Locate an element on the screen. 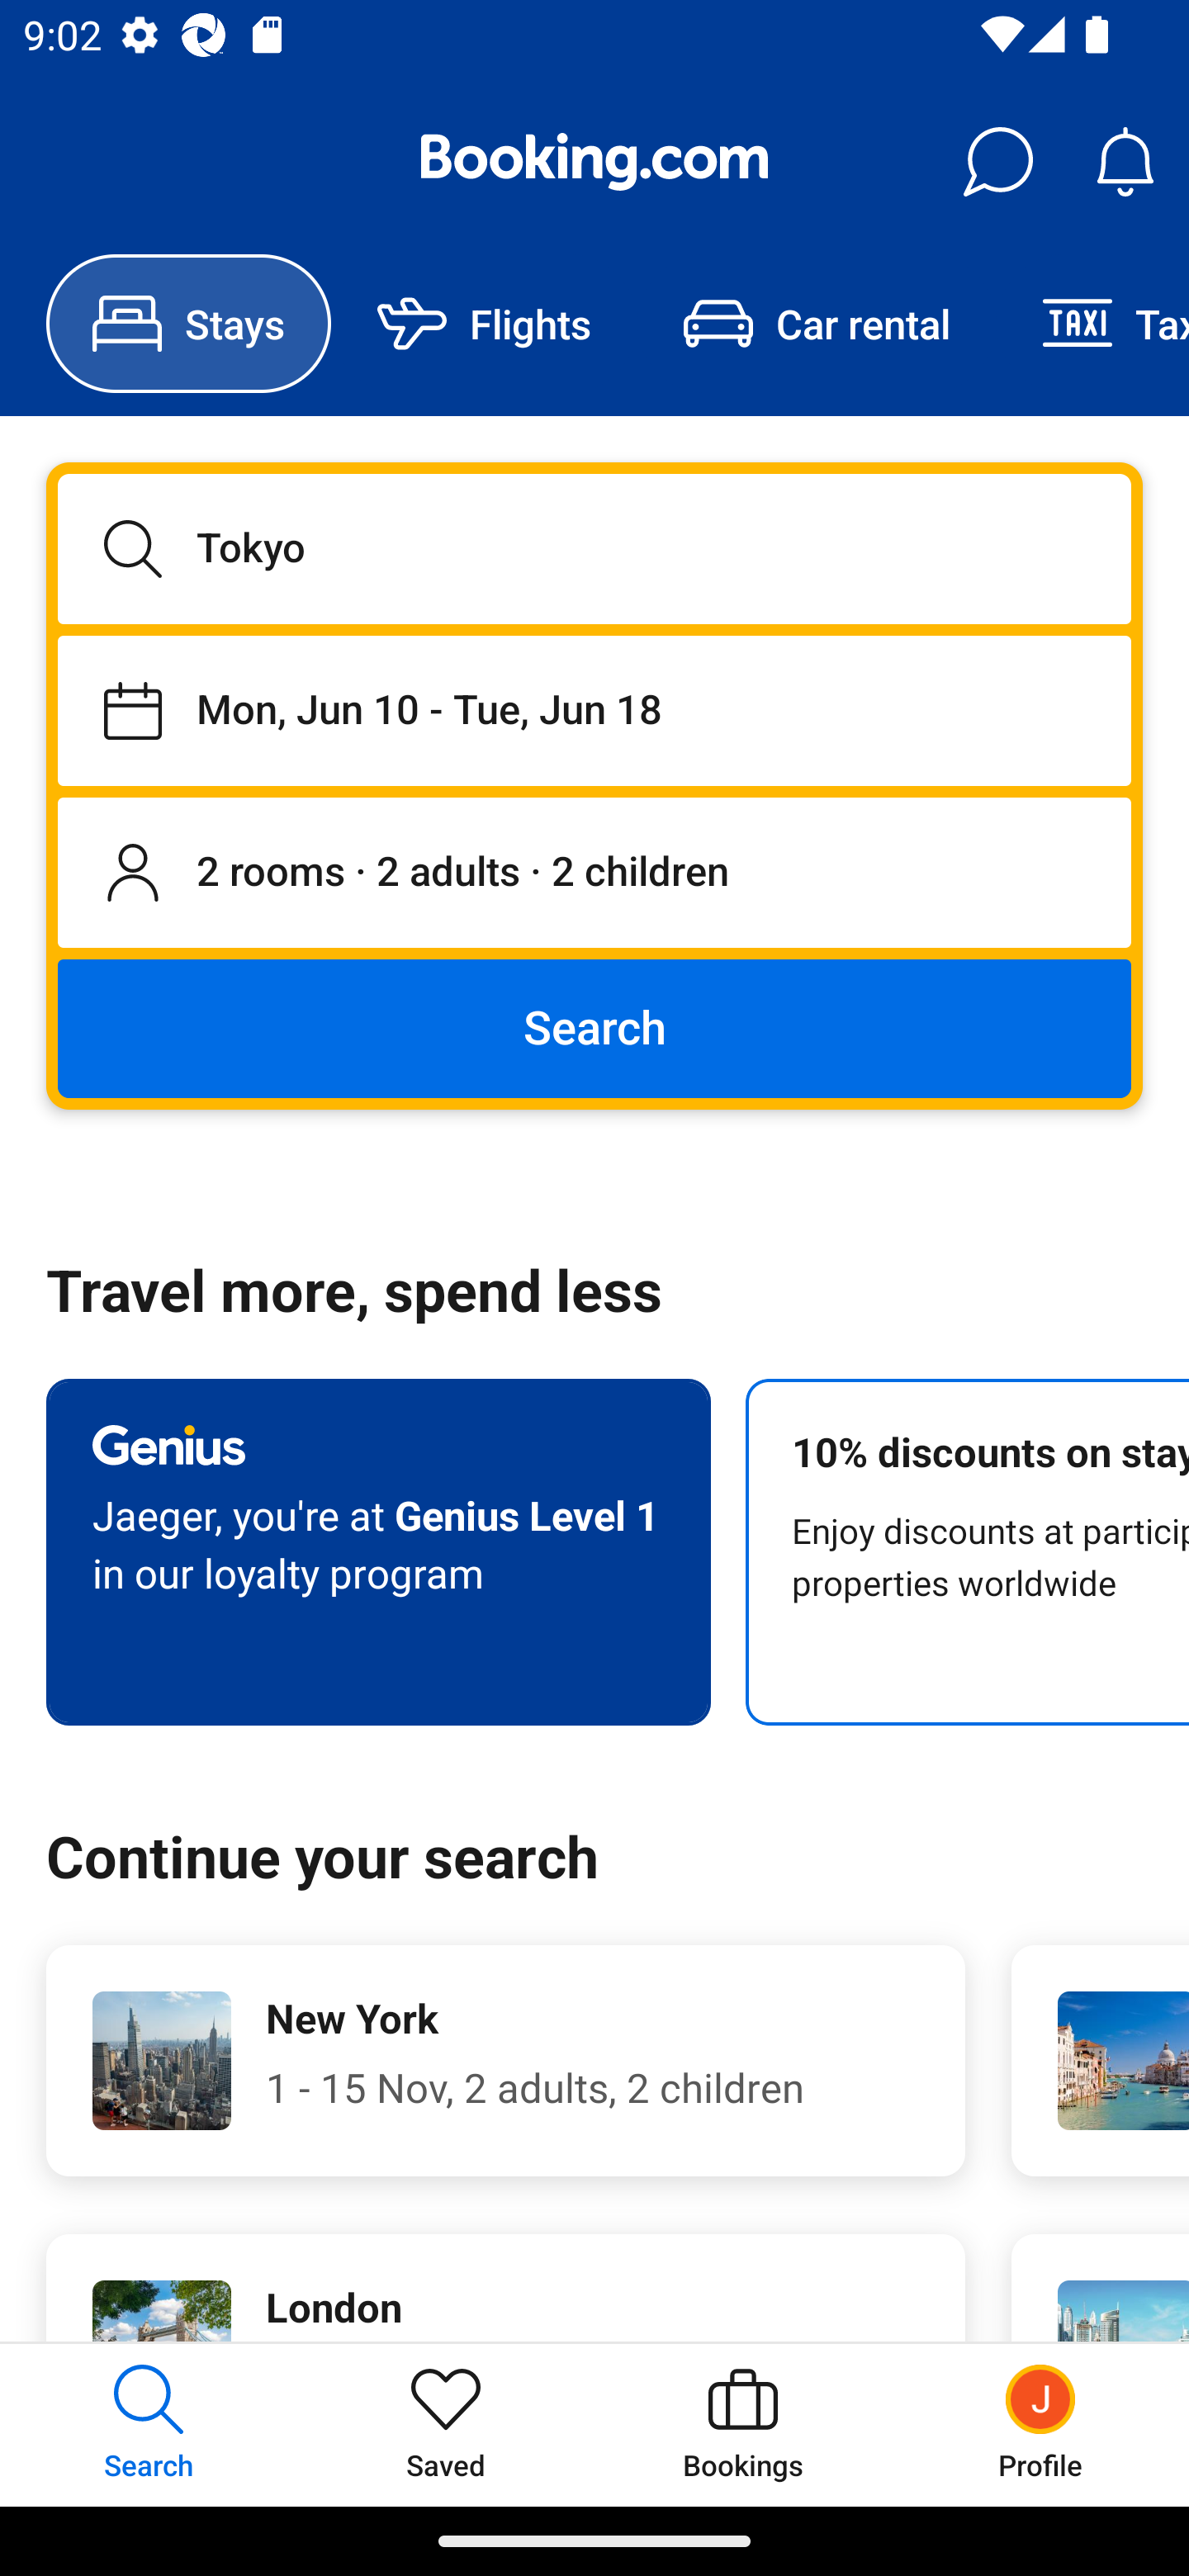 This screenshot has width=1189, height=2576. Tokyo is located at coordinates (594, 548).